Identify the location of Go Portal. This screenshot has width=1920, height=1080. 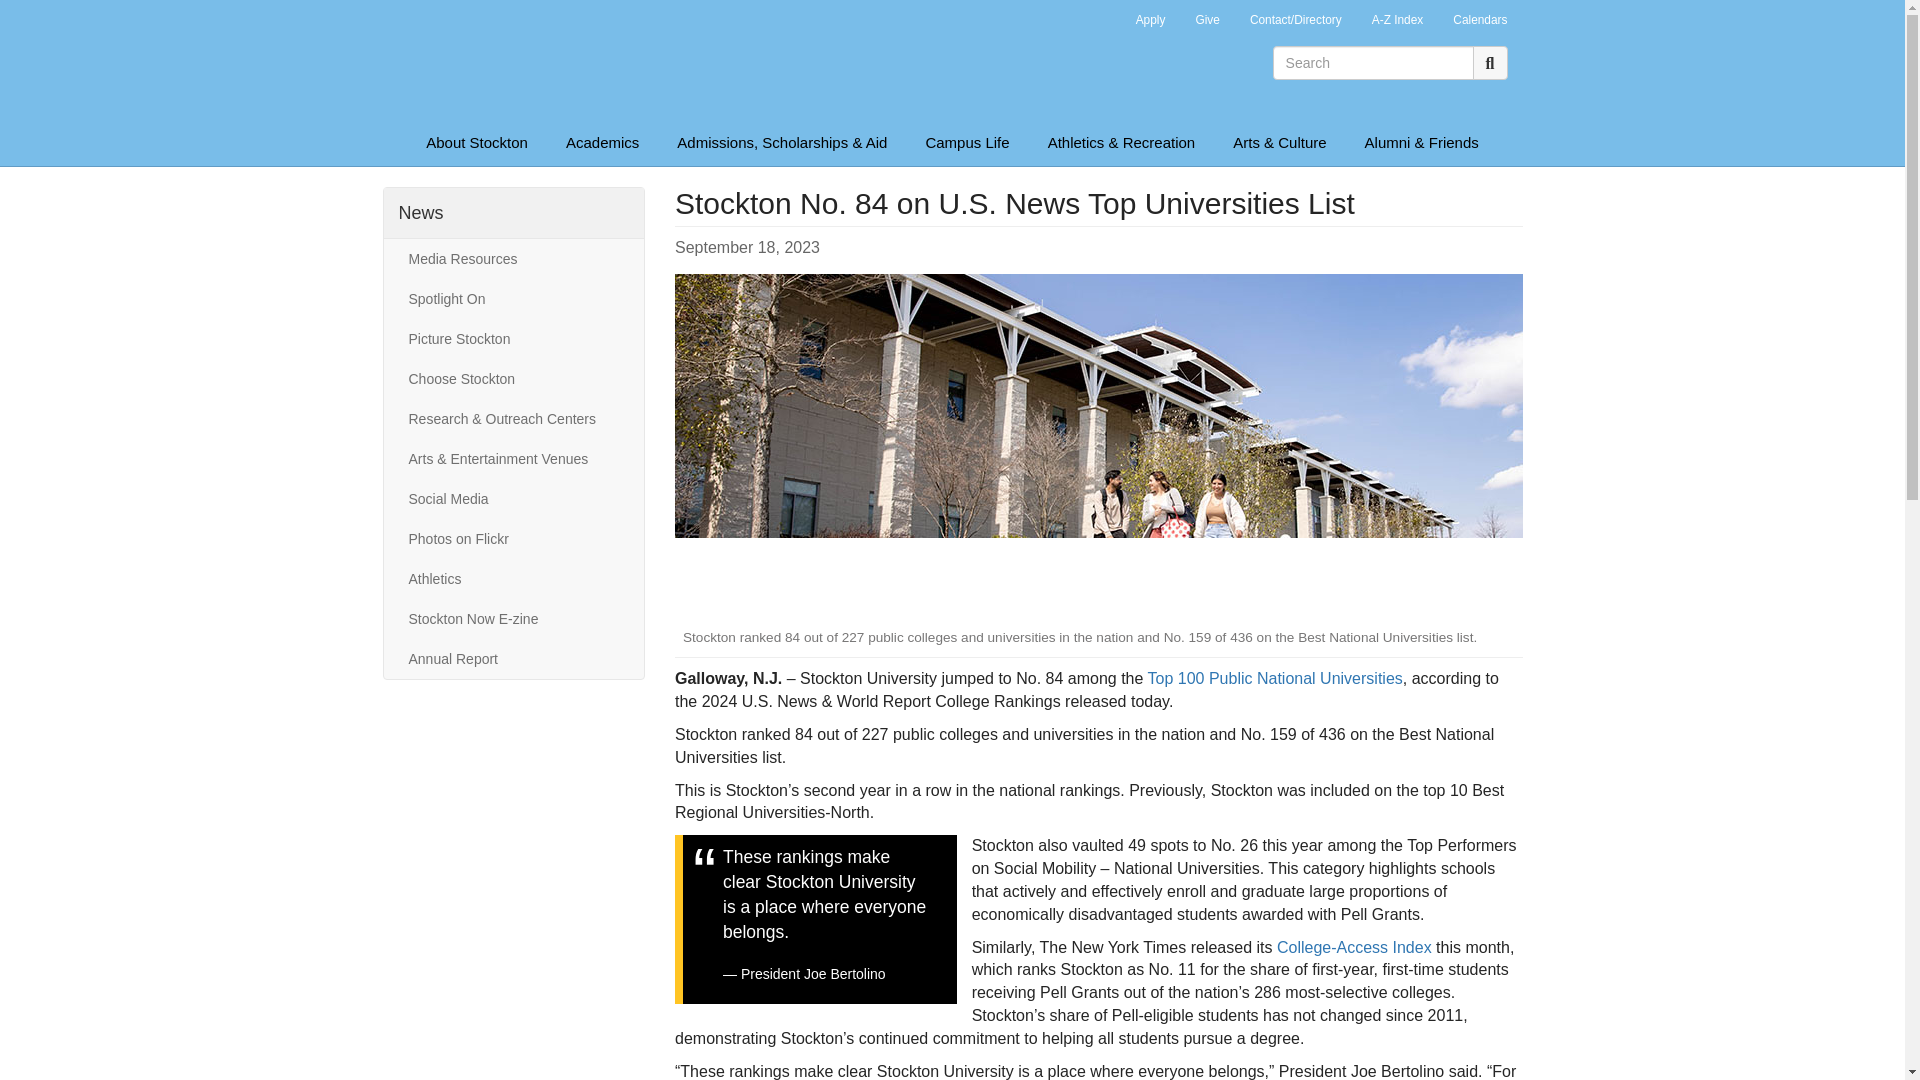
(1095, 15).